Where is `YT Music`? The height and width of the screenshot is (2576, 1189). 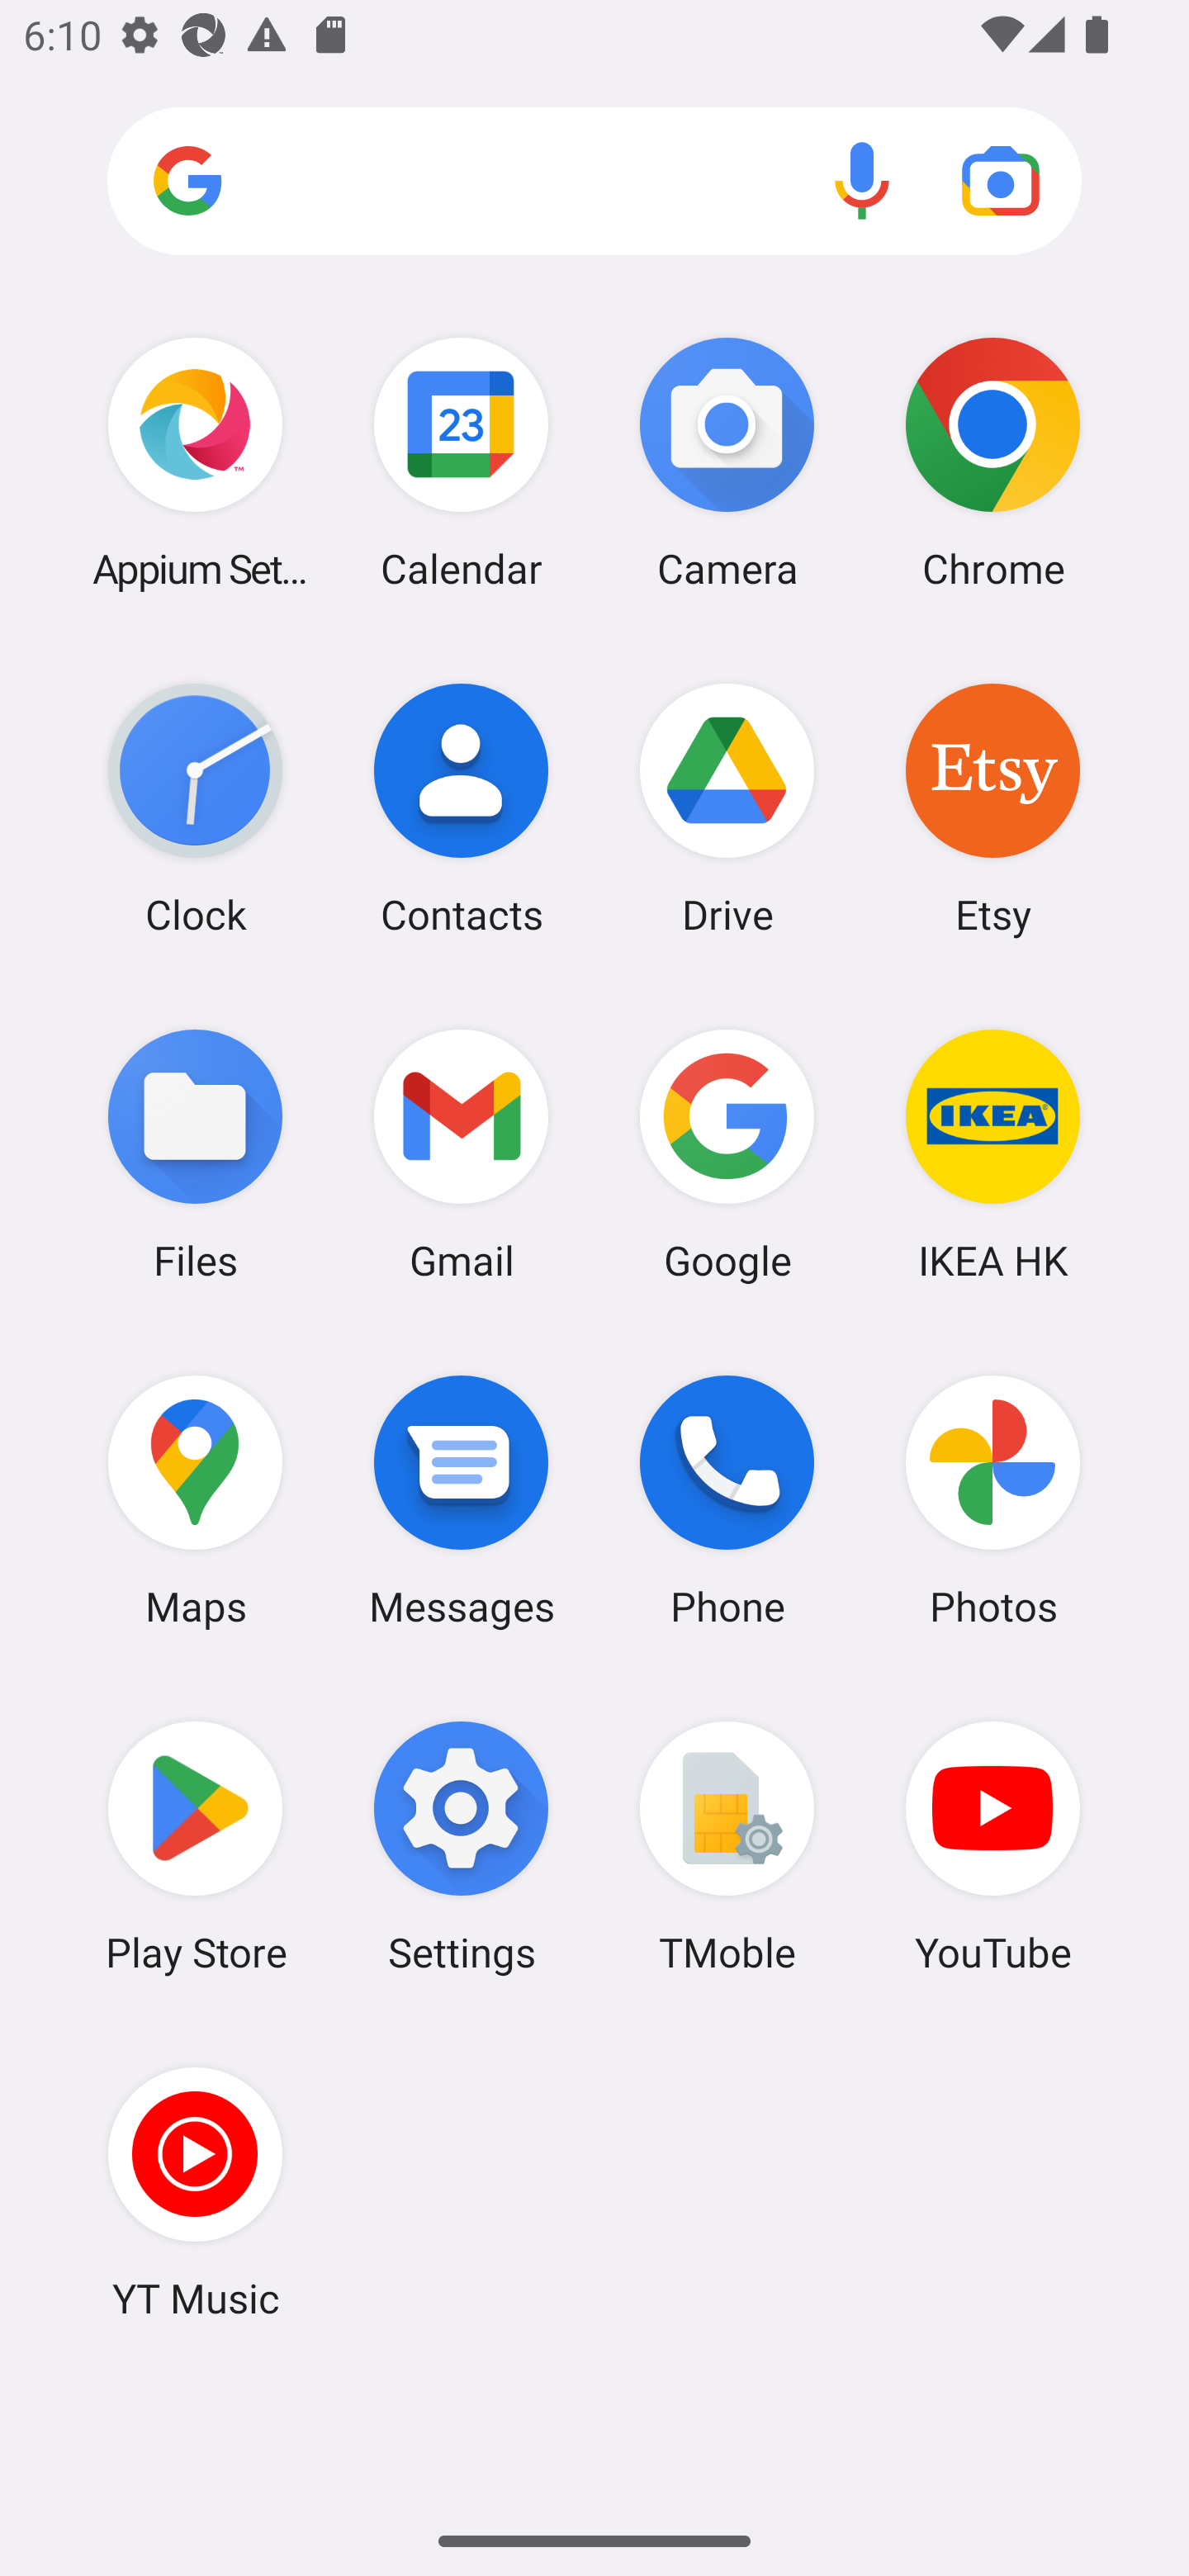 YT Music is located at coordinates (195, 2192).